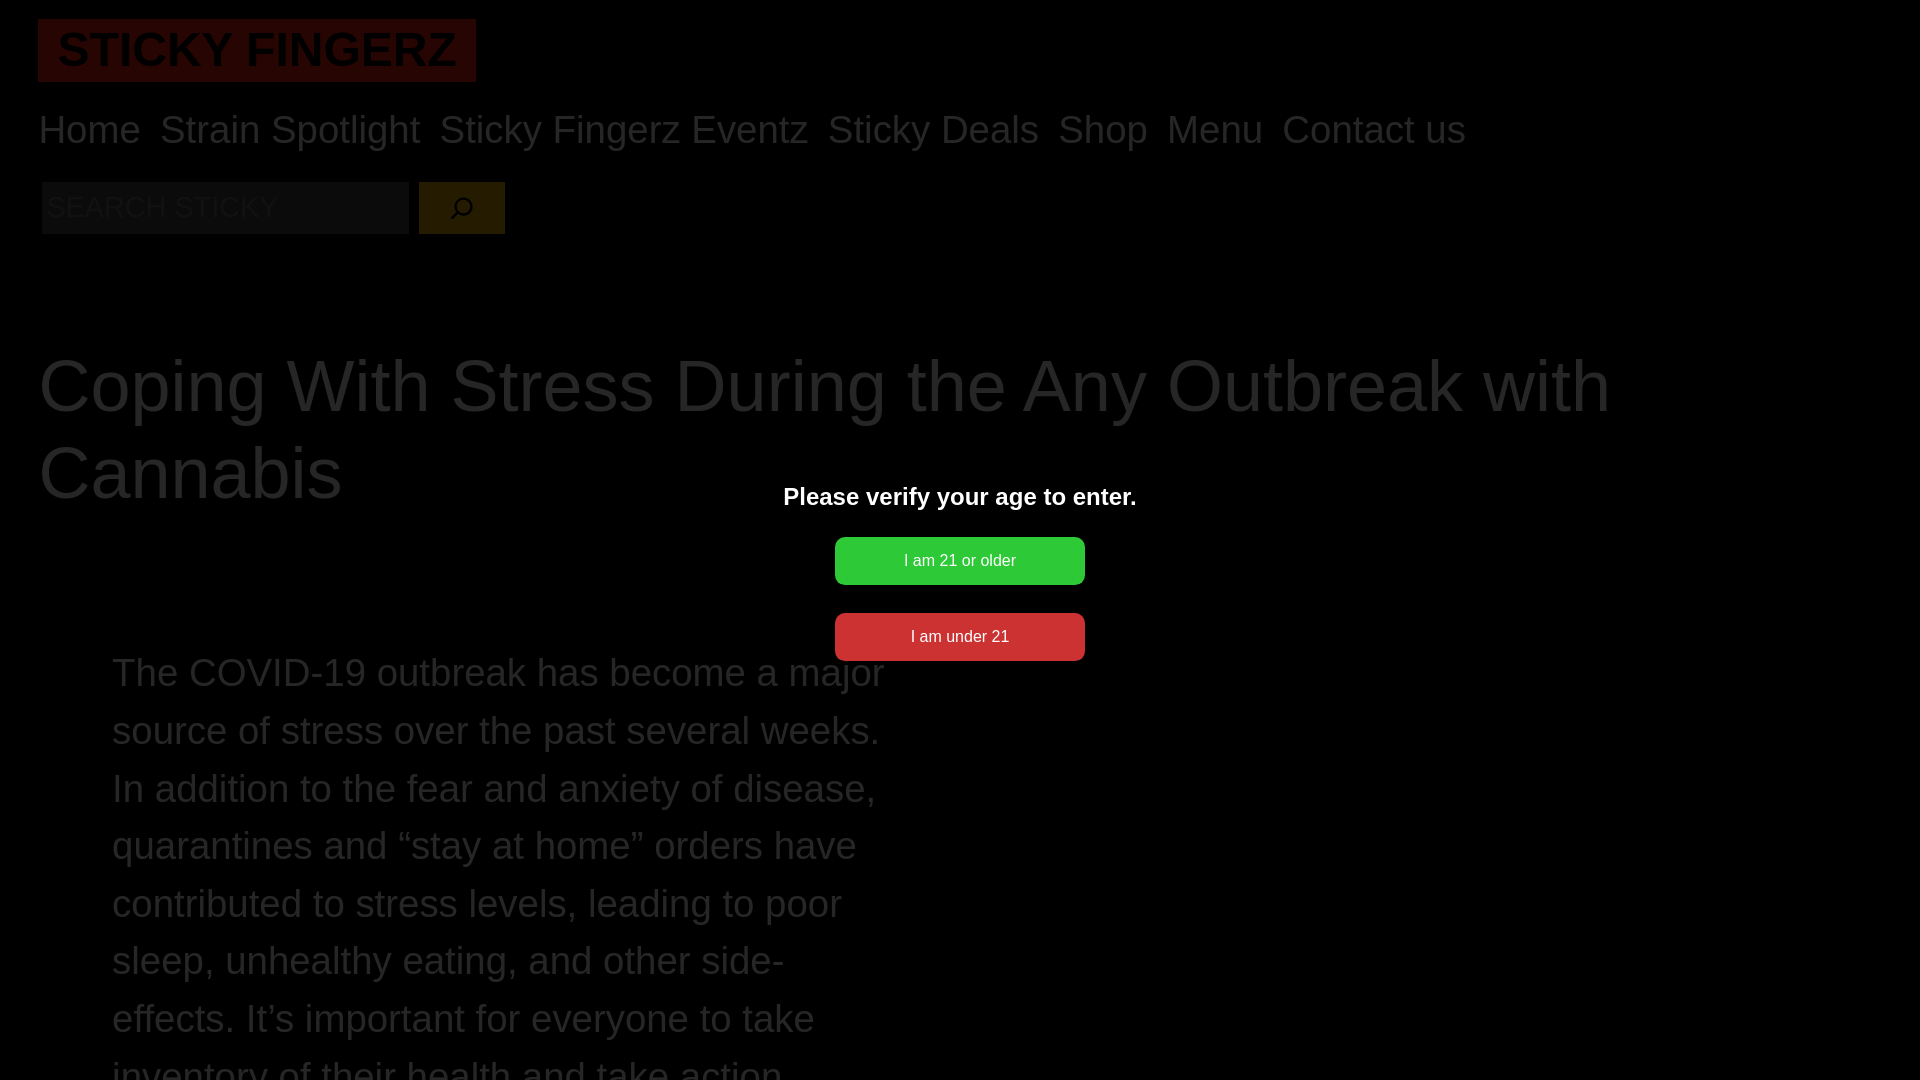  I want to click on Sticky Deals, so click(932, 130).